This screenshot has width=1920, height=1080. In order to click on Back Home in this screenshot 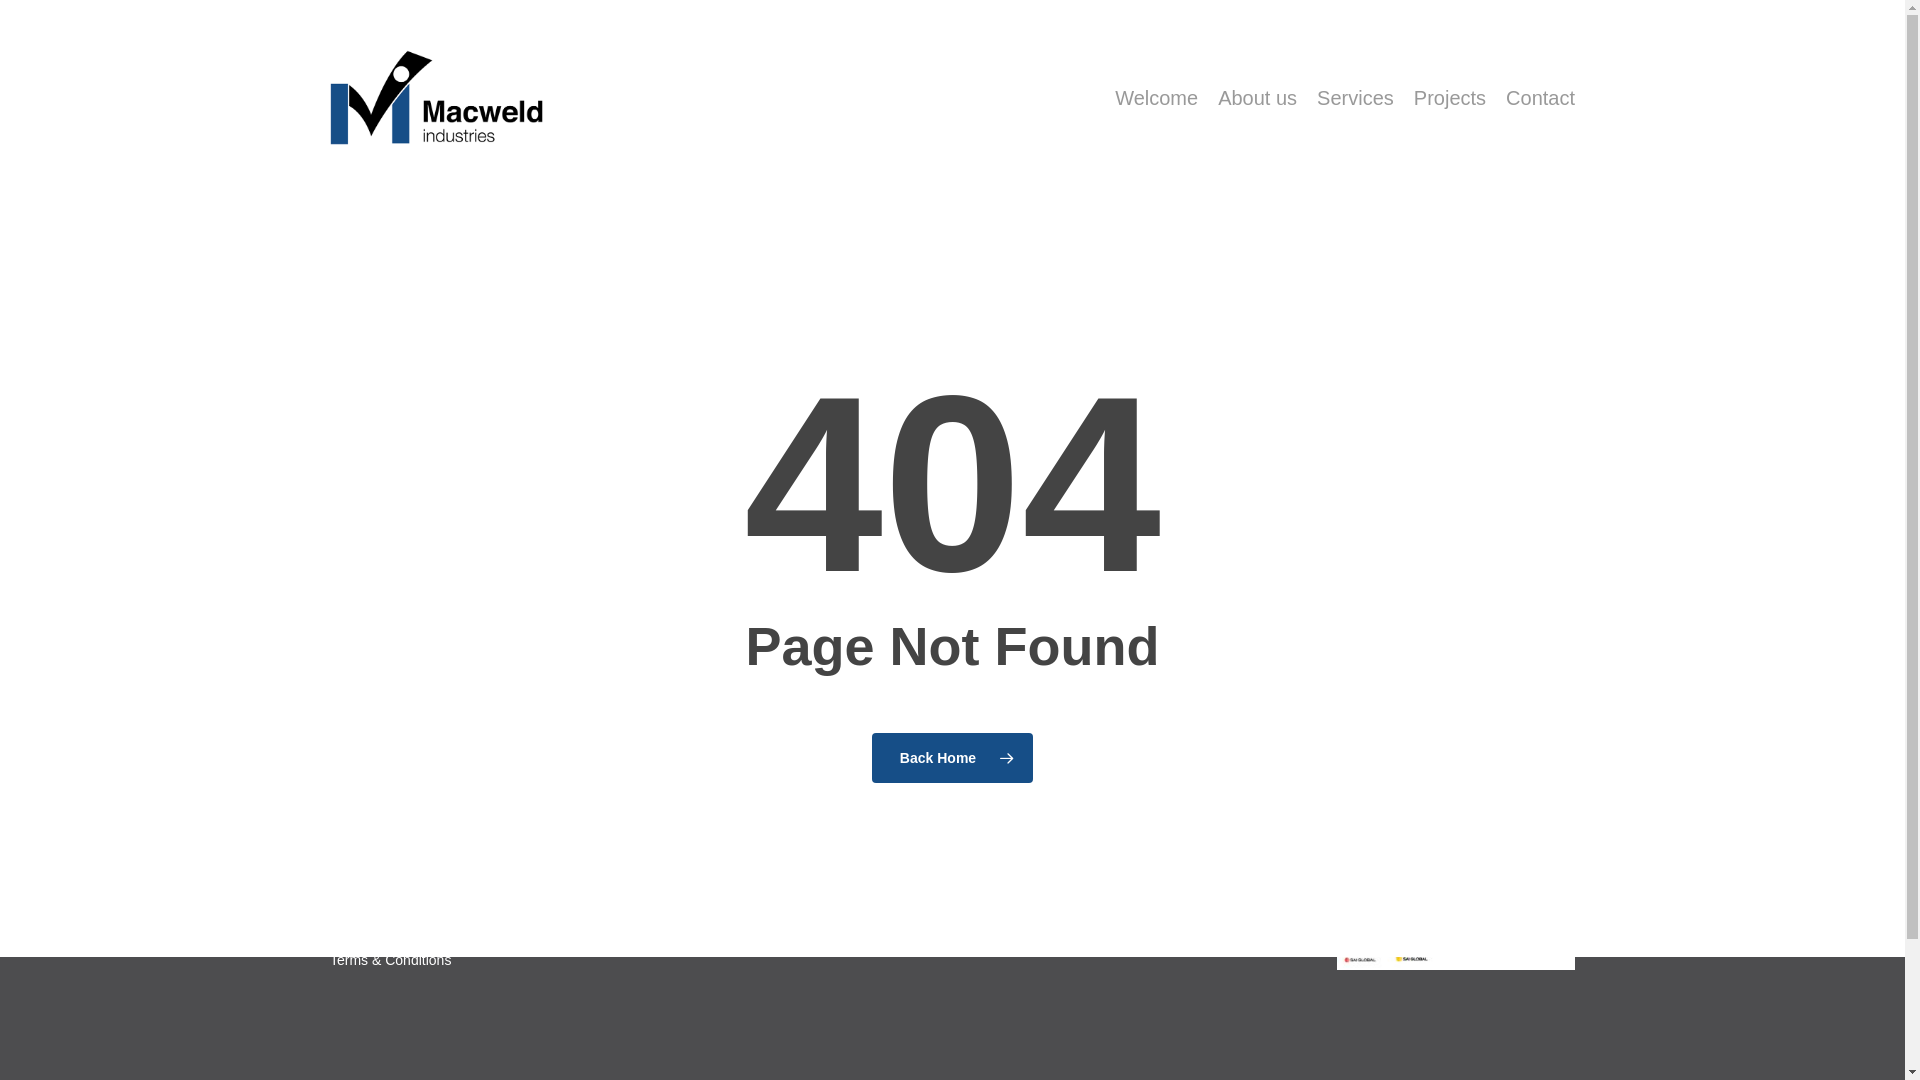, I will do `click(952, 758)`.